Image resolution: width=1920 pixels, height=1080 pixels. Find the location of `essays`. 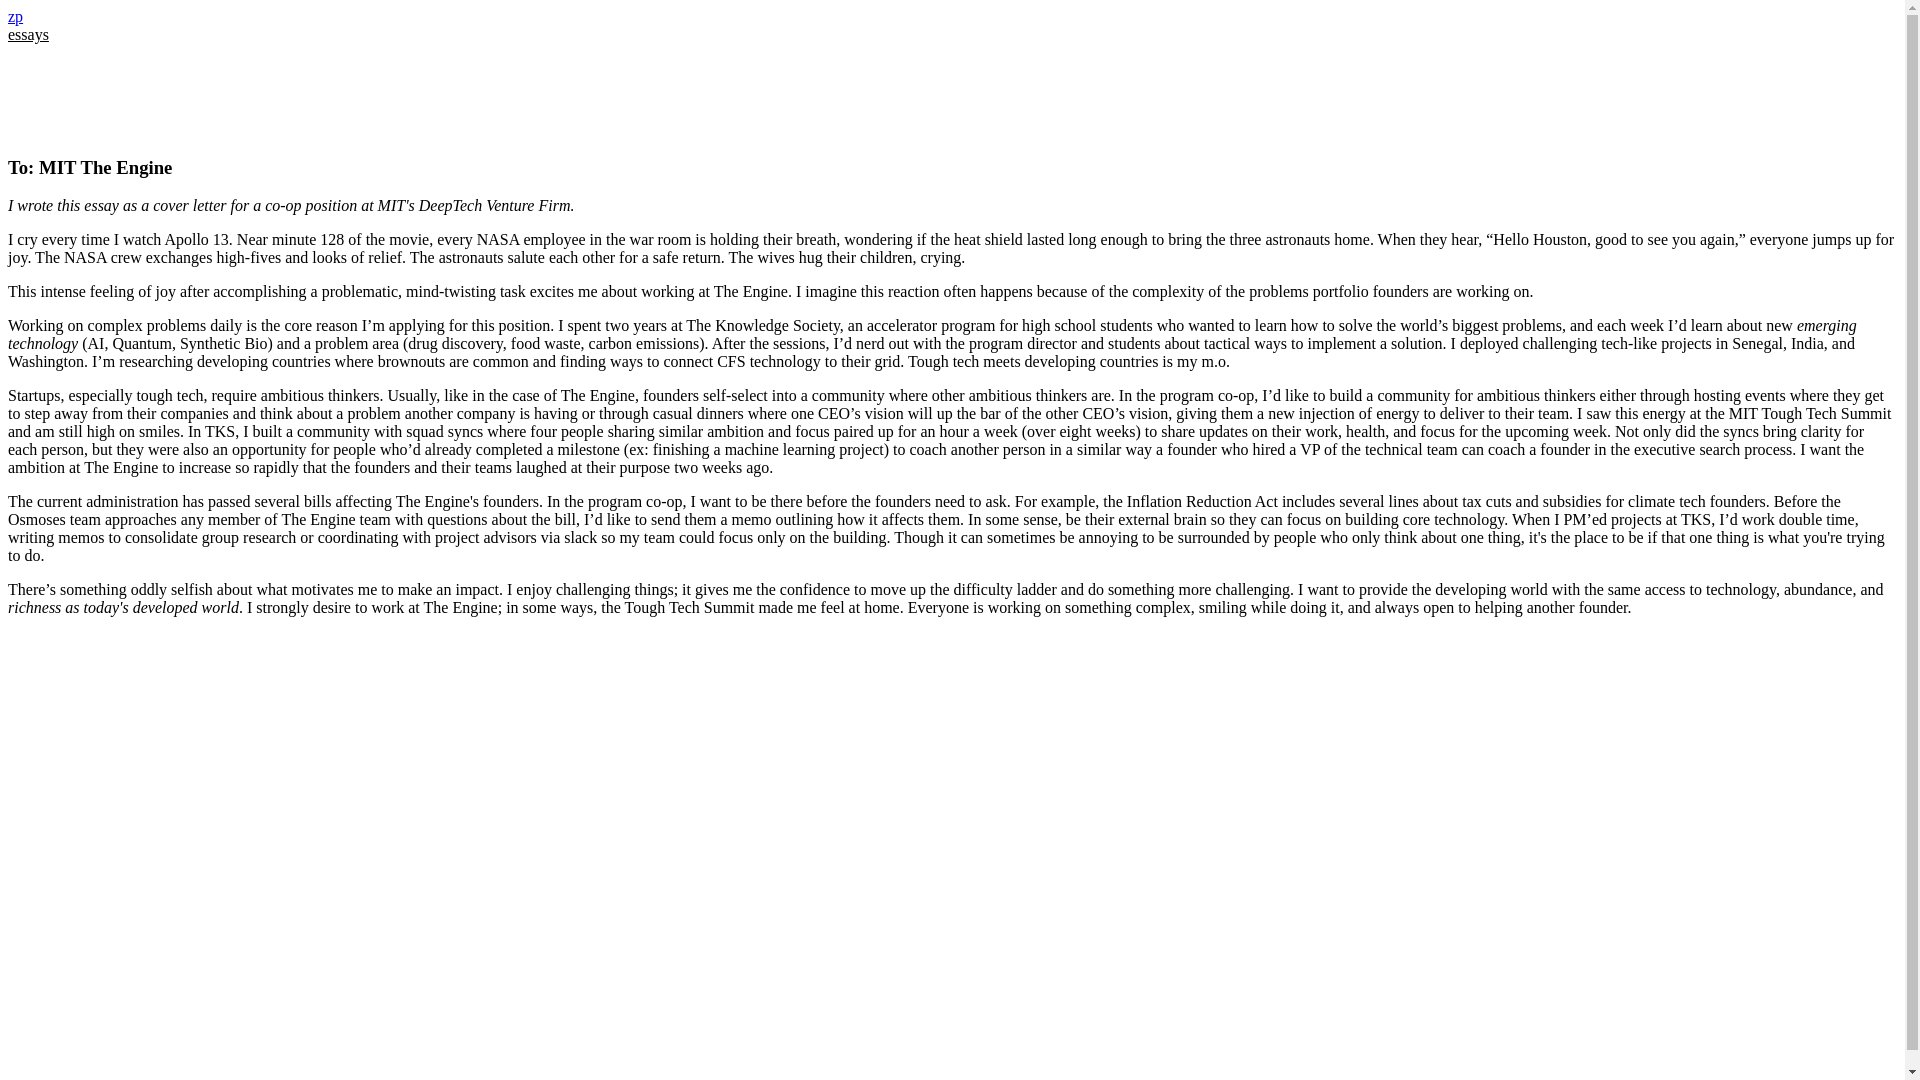

essays is located at coordinates (28, 34).